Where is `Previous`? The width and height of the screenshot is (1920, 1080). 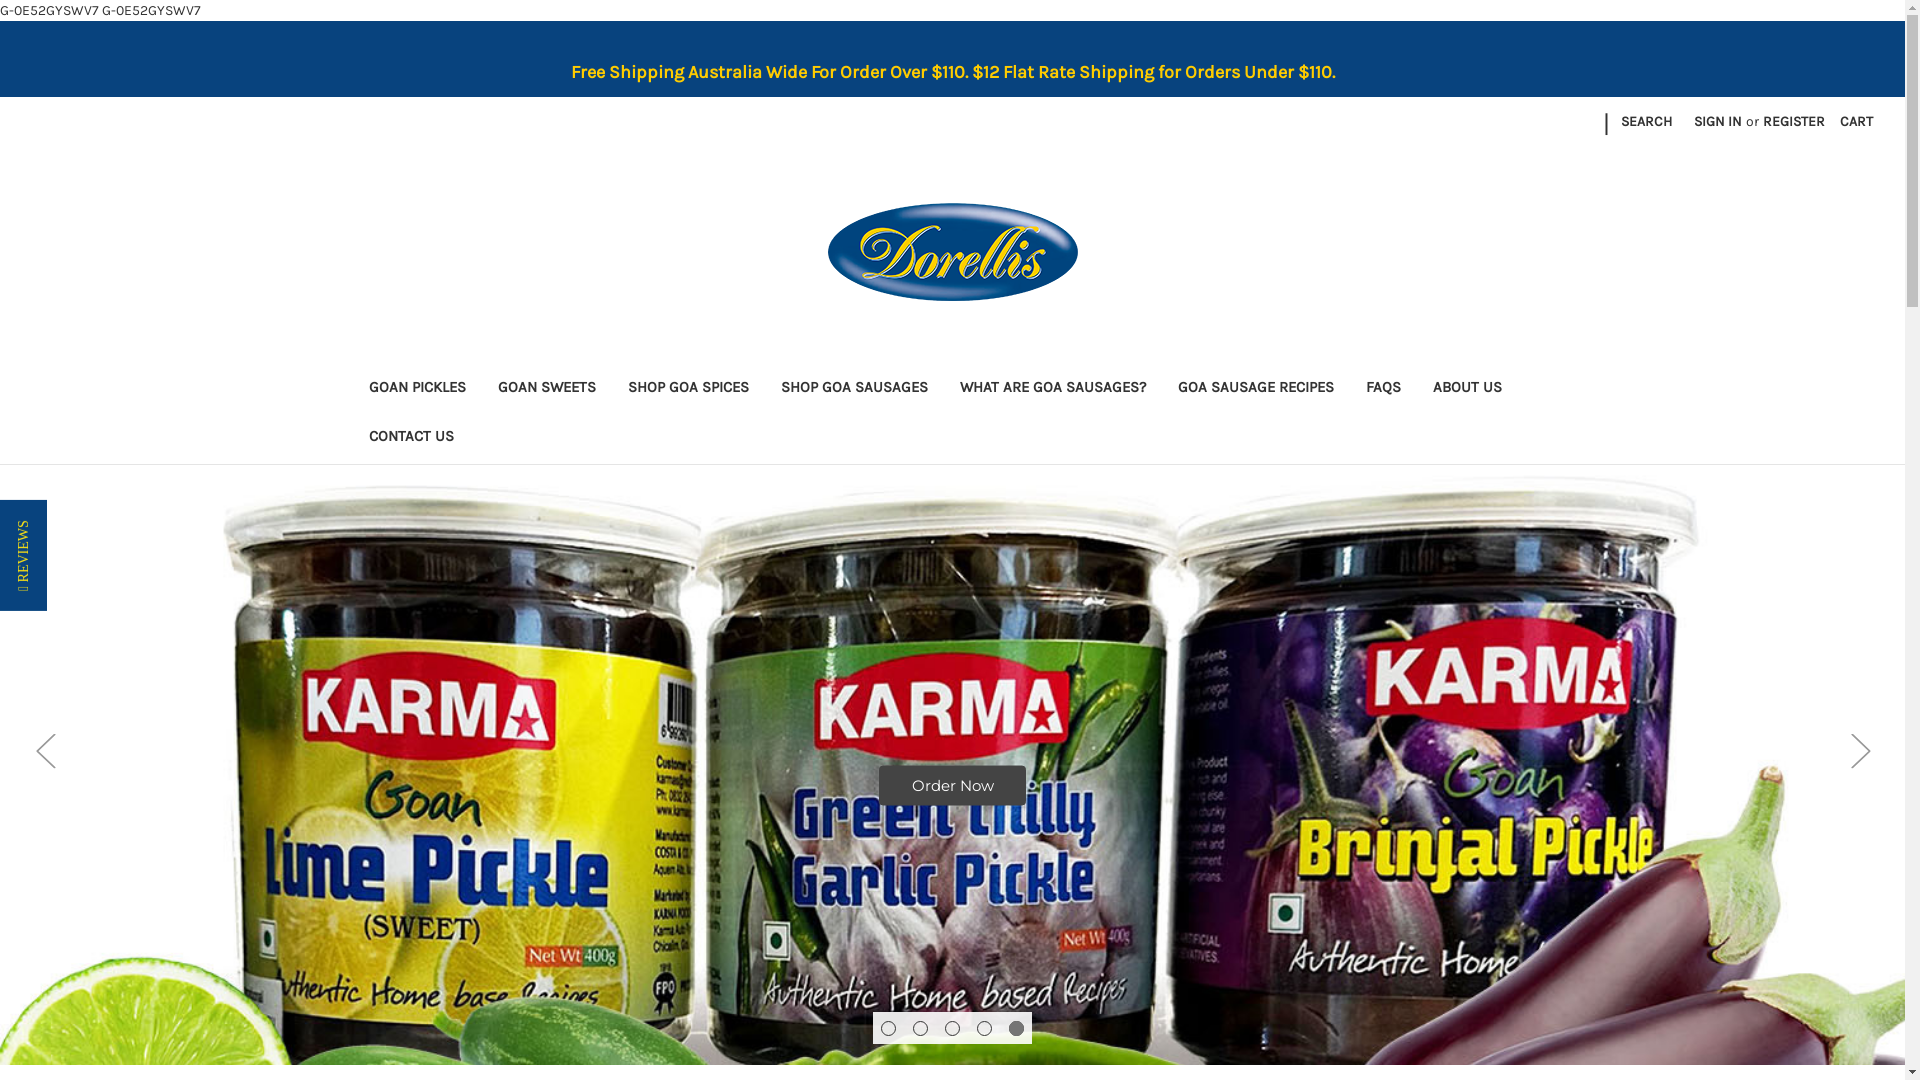 Previous is located at coordinates (45, 750).